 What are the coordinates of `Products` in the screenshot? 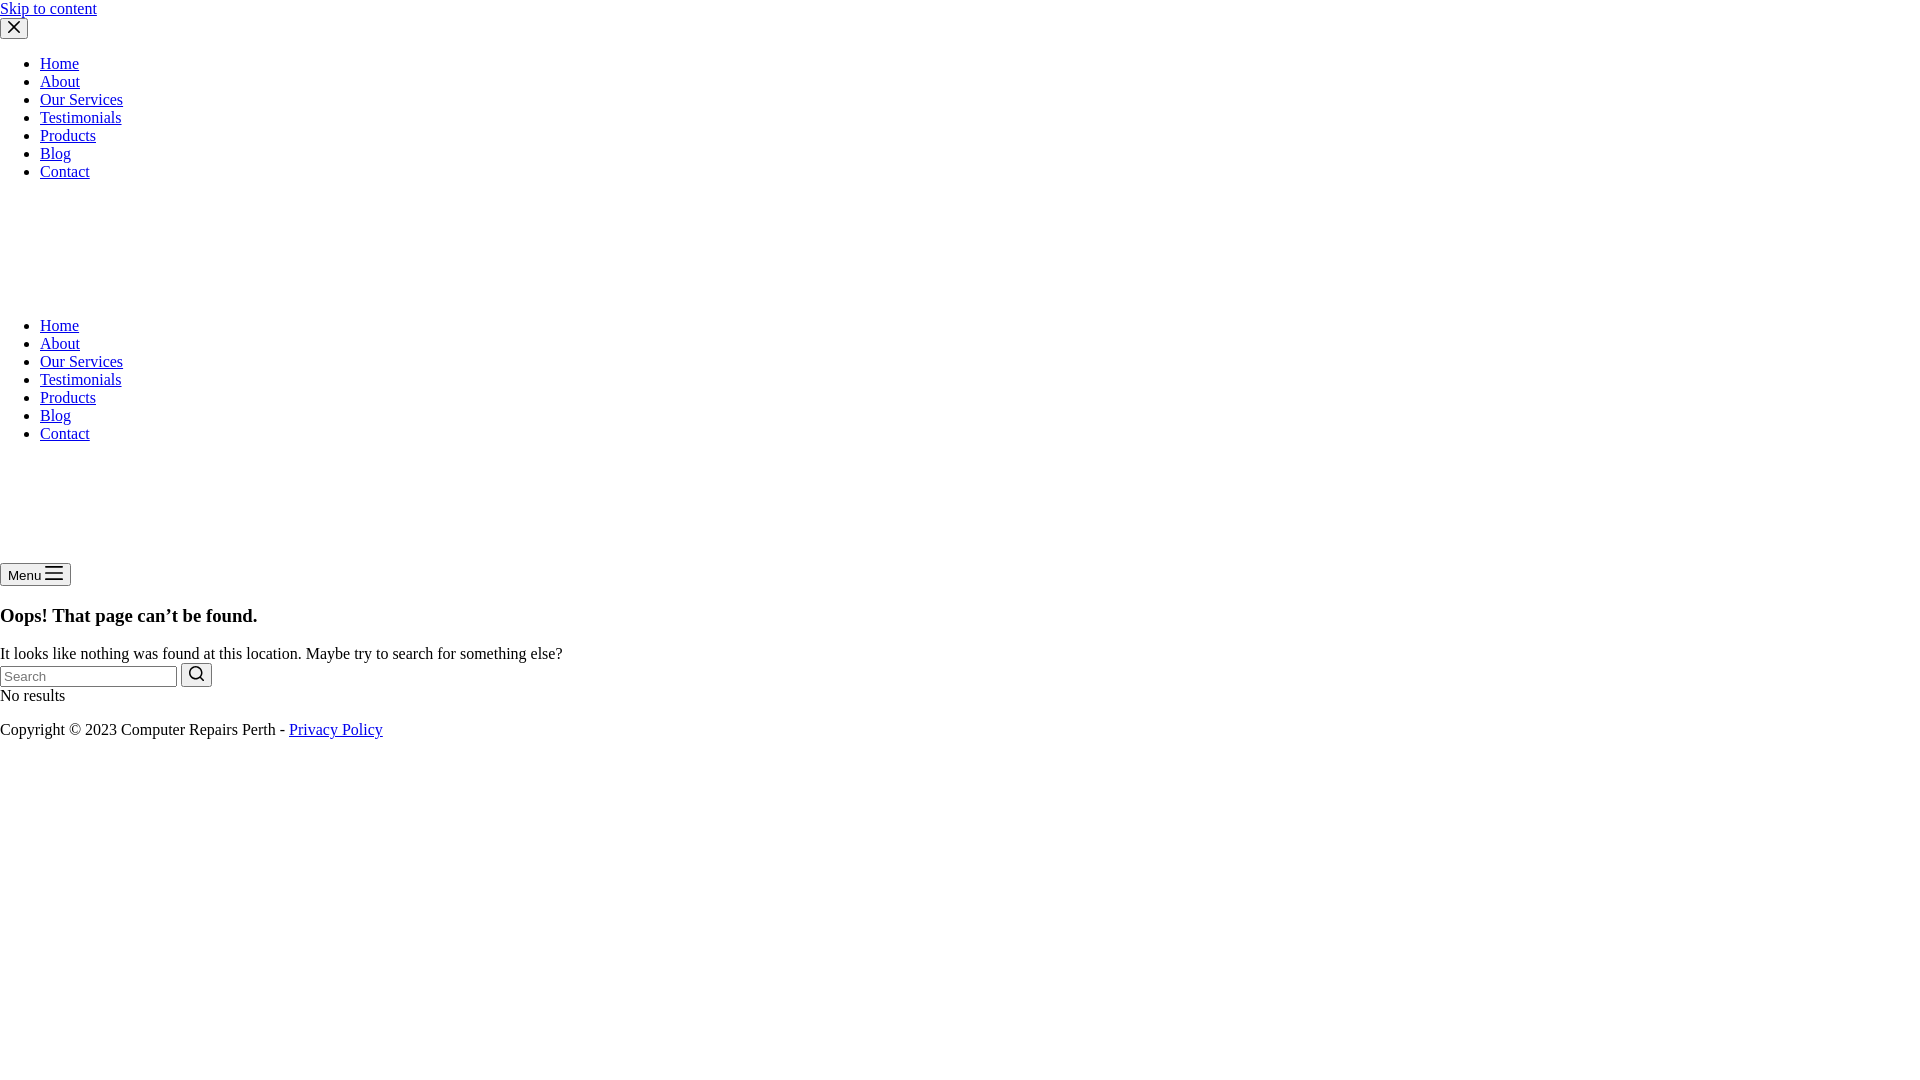 It's located at (68, 398).